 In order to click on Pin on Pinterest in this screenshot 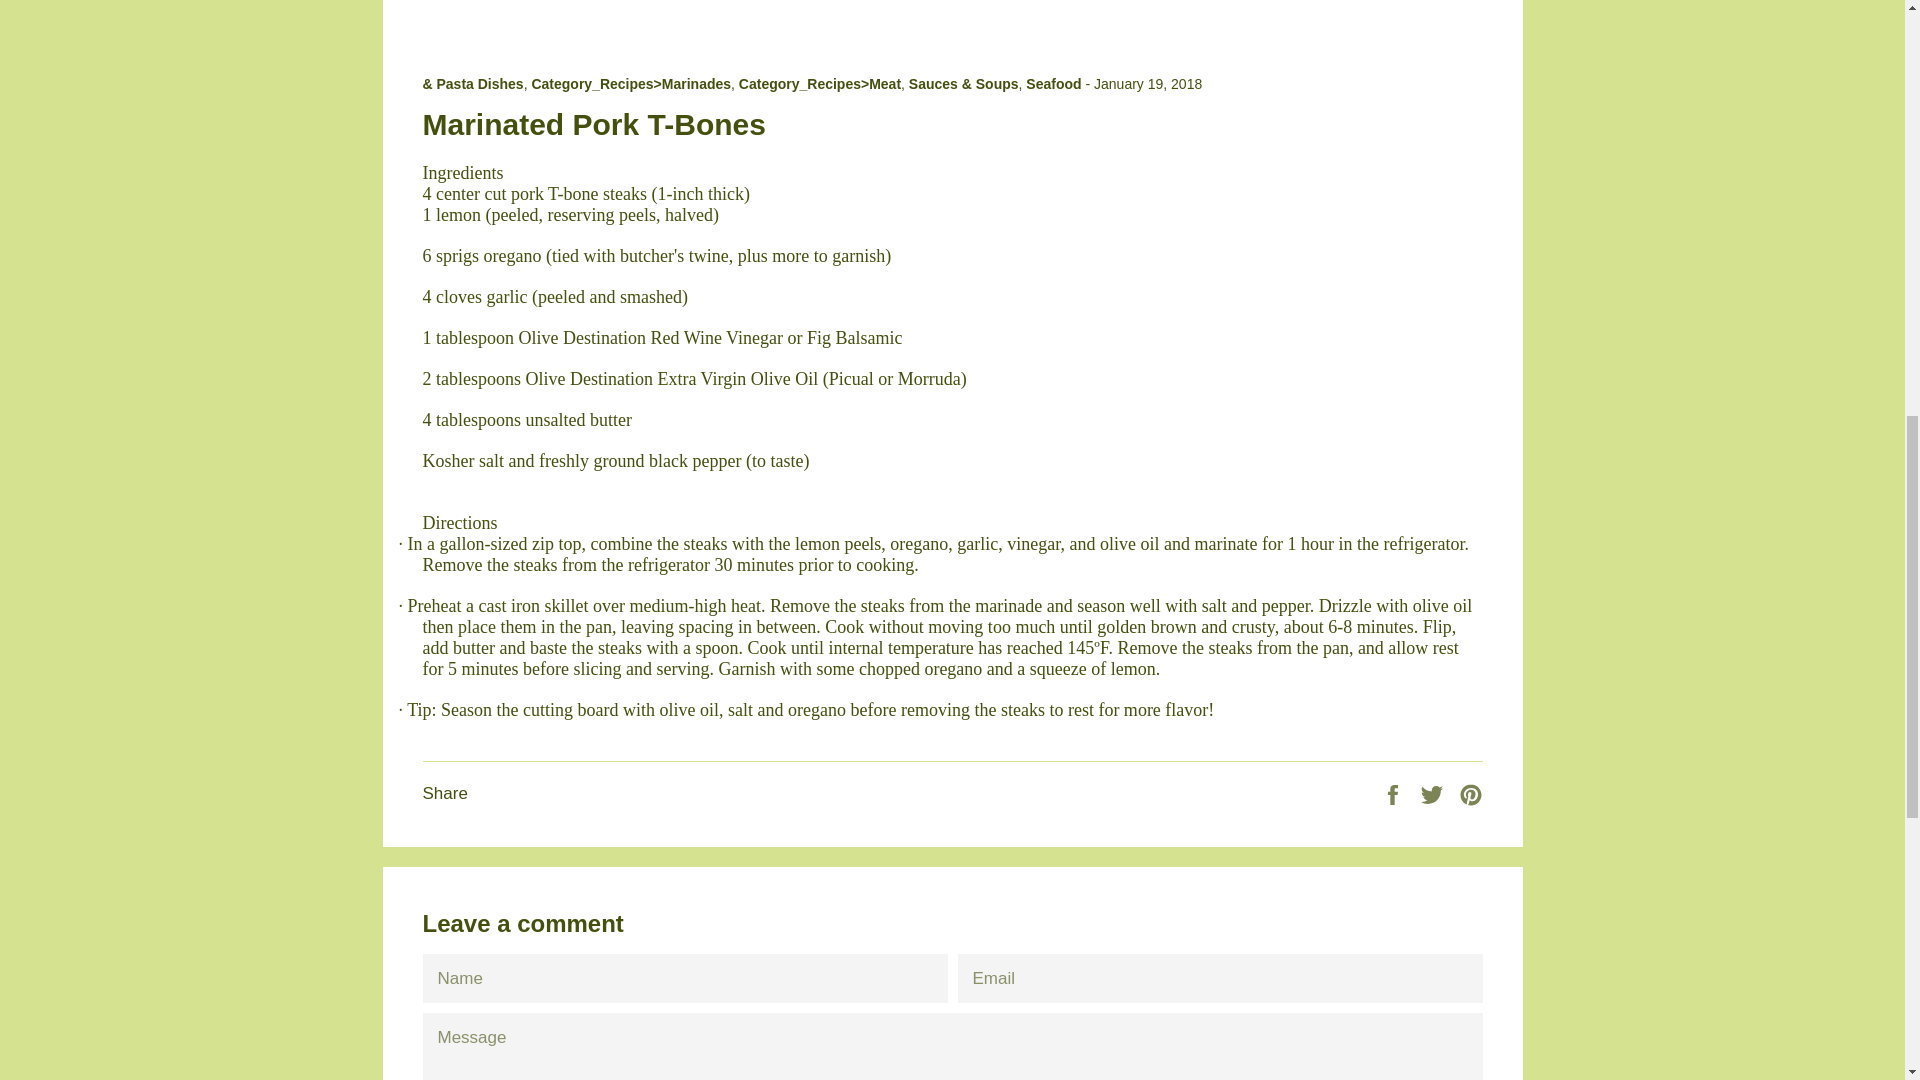, I will do `click(1470, 794)`.